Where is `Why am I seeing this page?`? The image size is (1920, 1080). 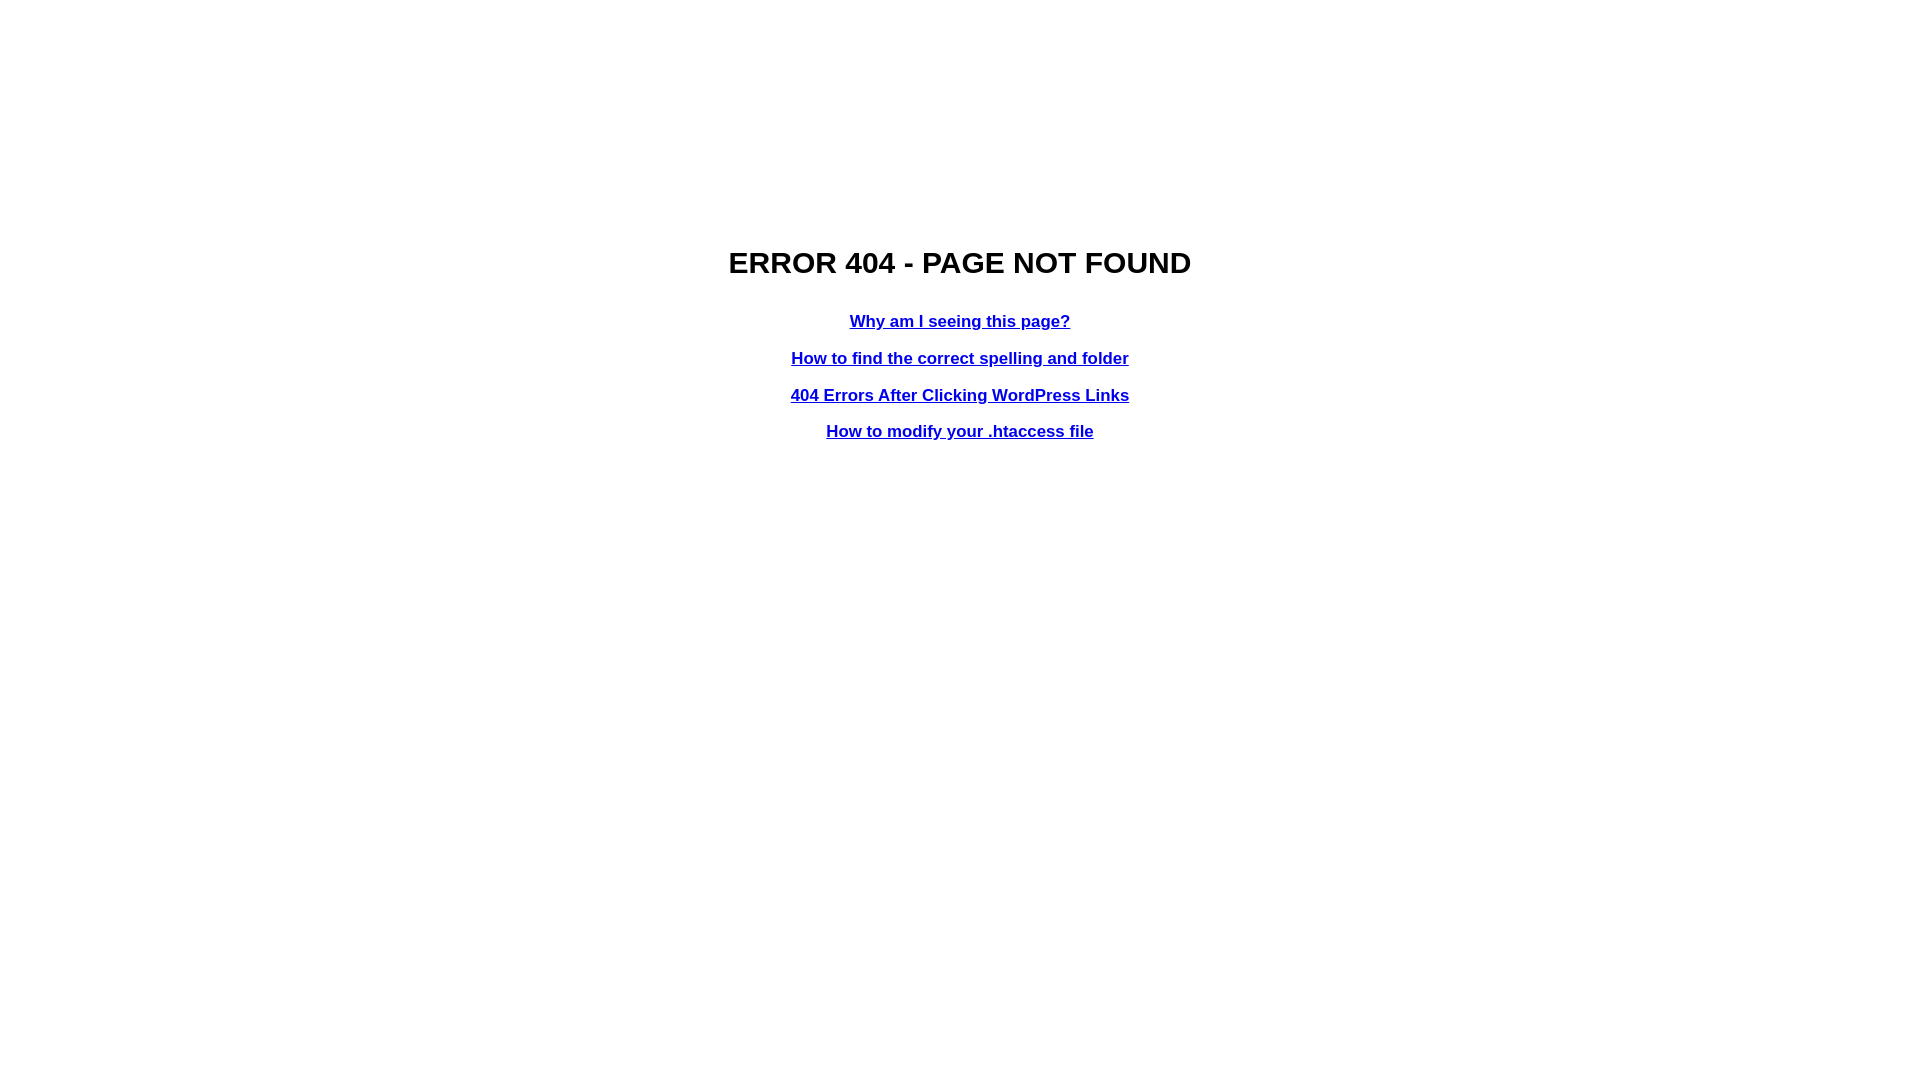 Why am I seeing this page? is located at coordinates (960, 321).